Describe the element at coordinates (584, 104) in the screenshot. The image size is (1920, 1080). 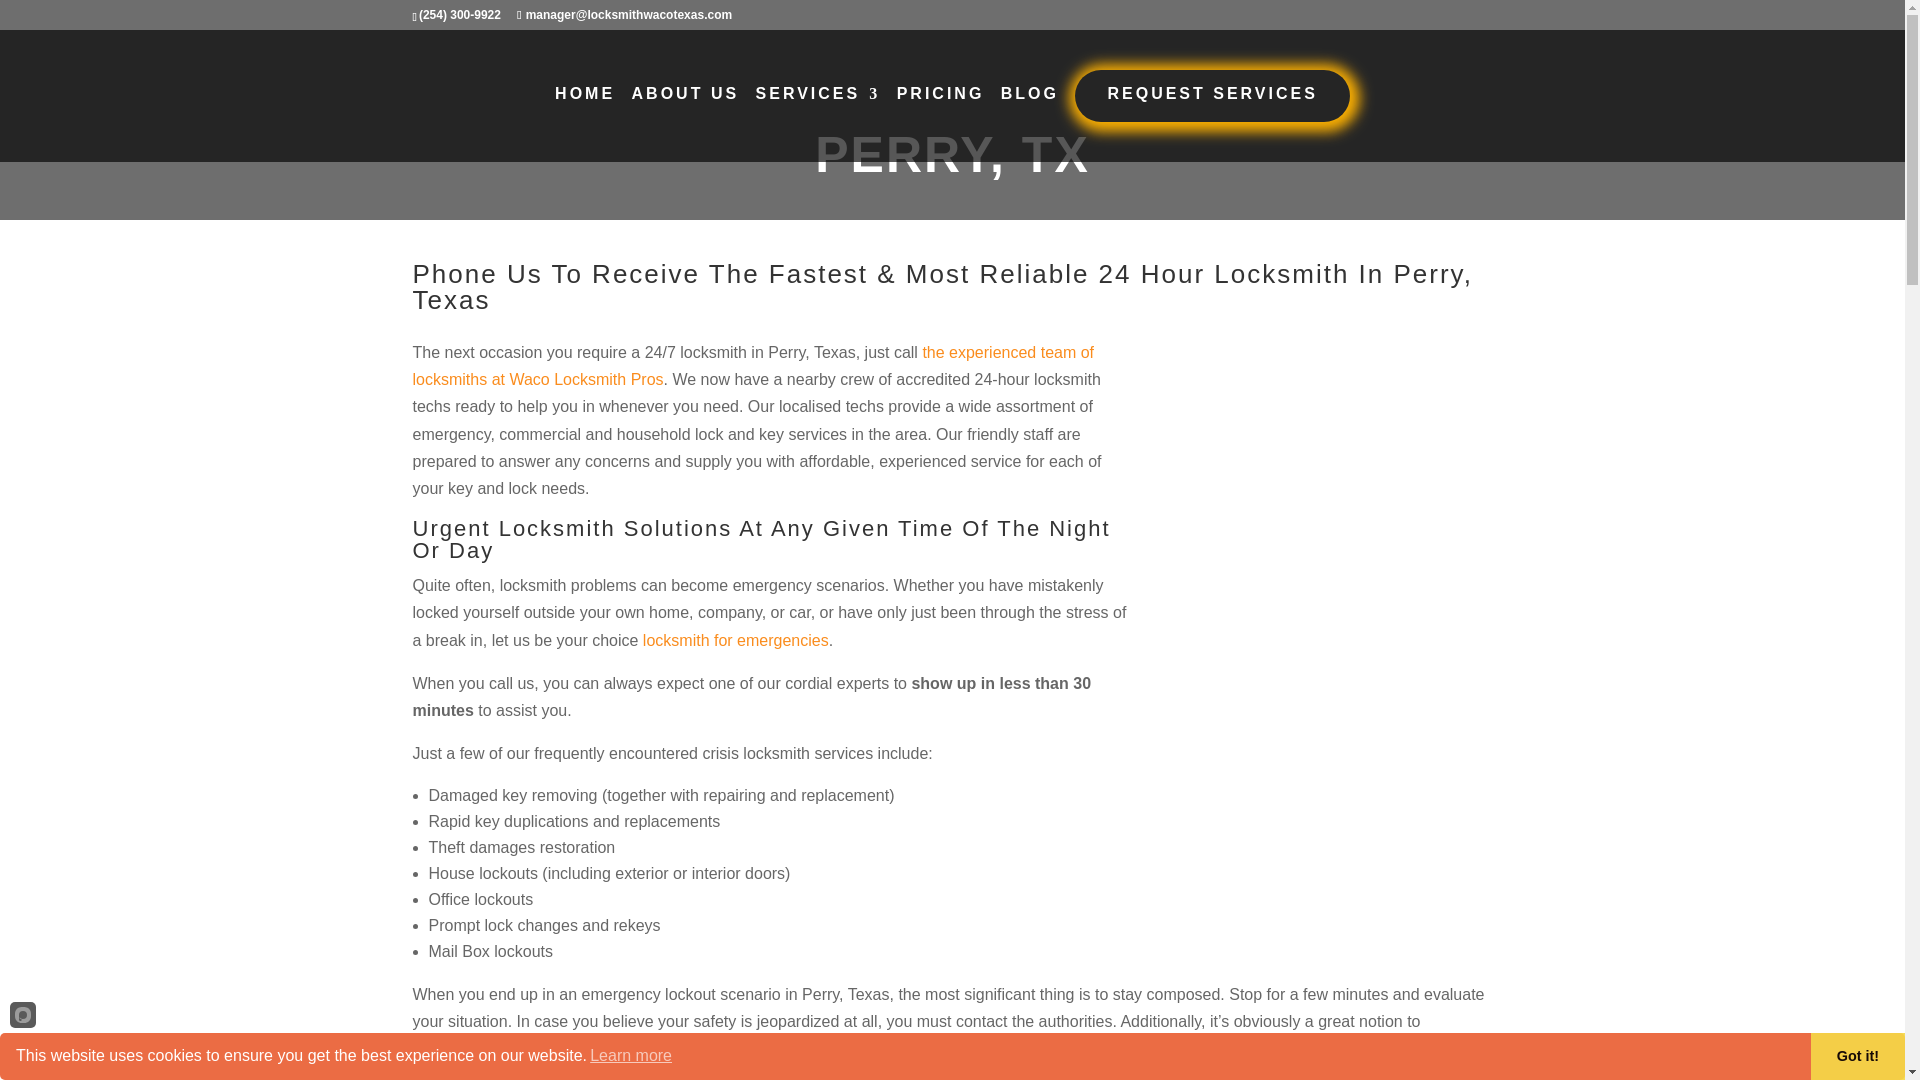
I see `HOME` at that location.